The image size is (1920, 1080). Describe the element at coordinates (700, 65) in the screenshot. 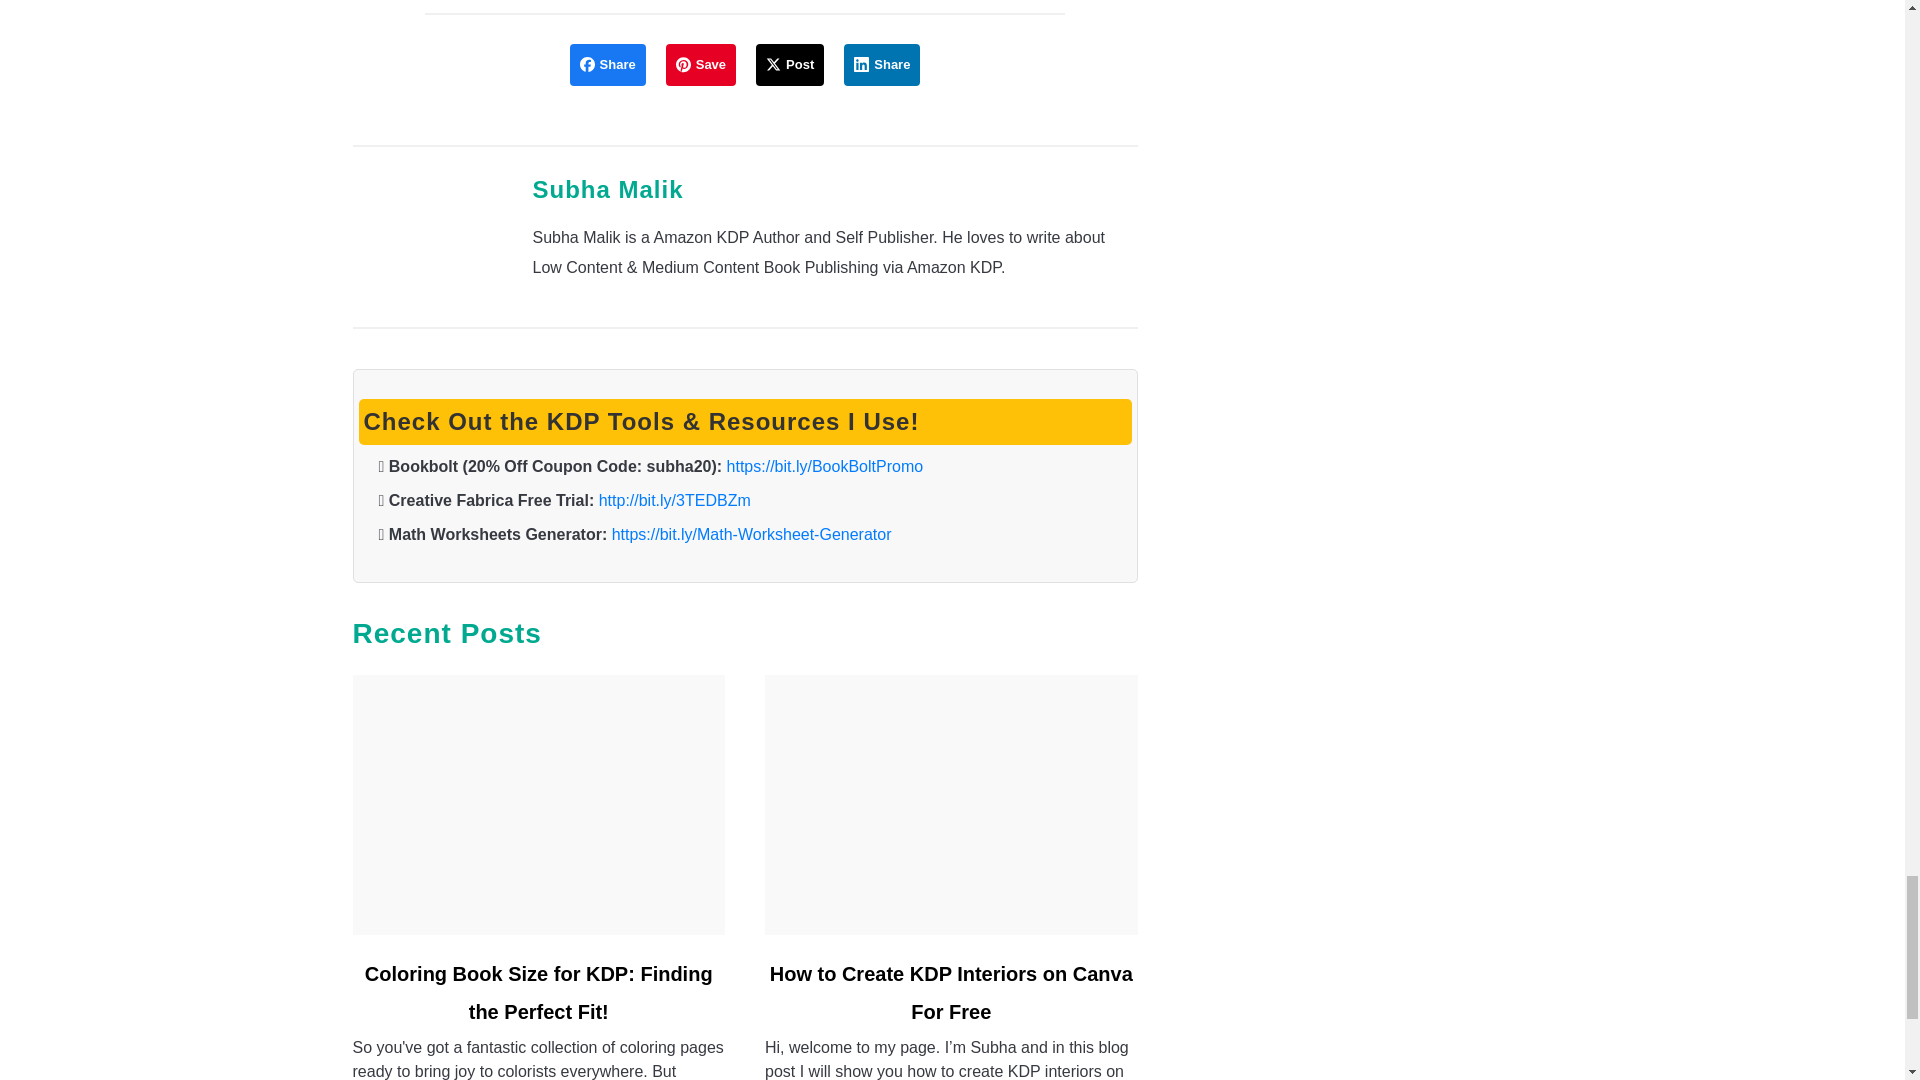

I see `Save` at that location.